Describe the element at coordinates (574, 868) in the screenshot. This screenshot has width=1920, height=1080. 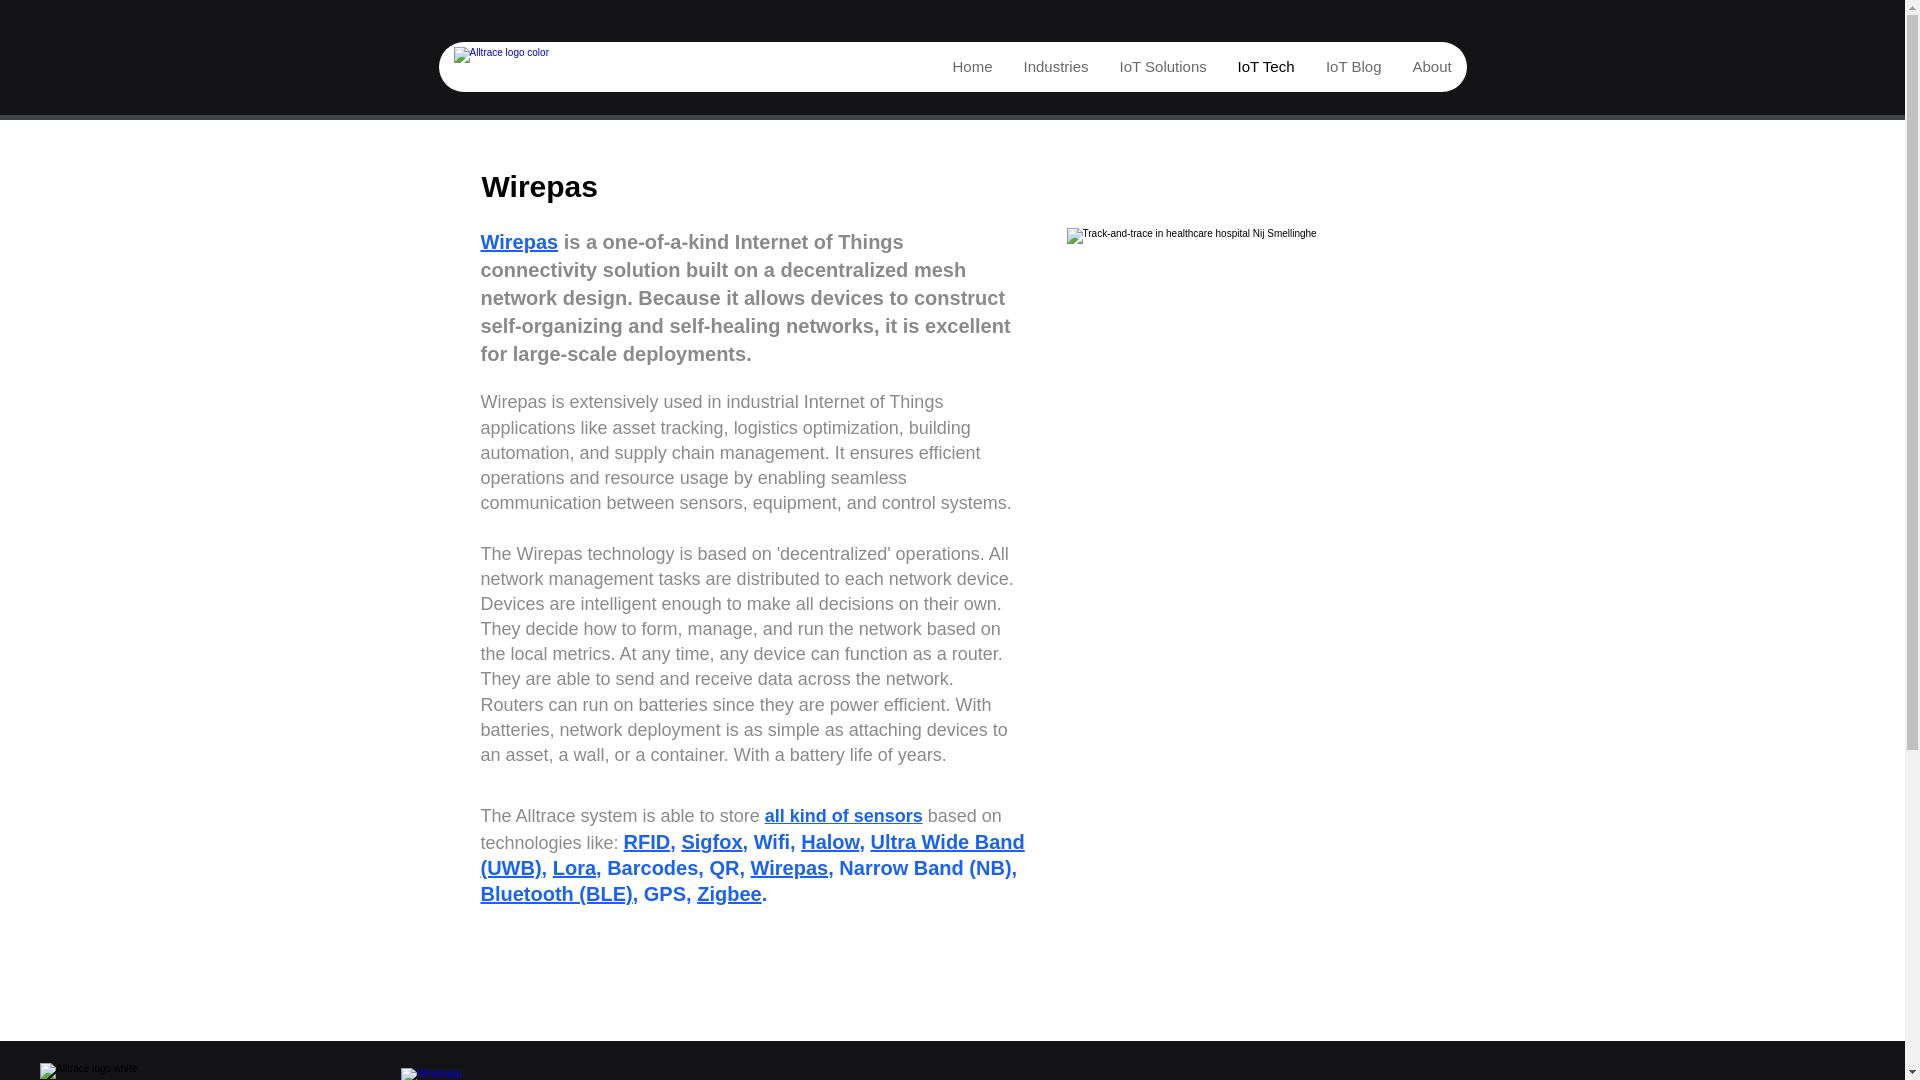
I see `Lora` at that location.